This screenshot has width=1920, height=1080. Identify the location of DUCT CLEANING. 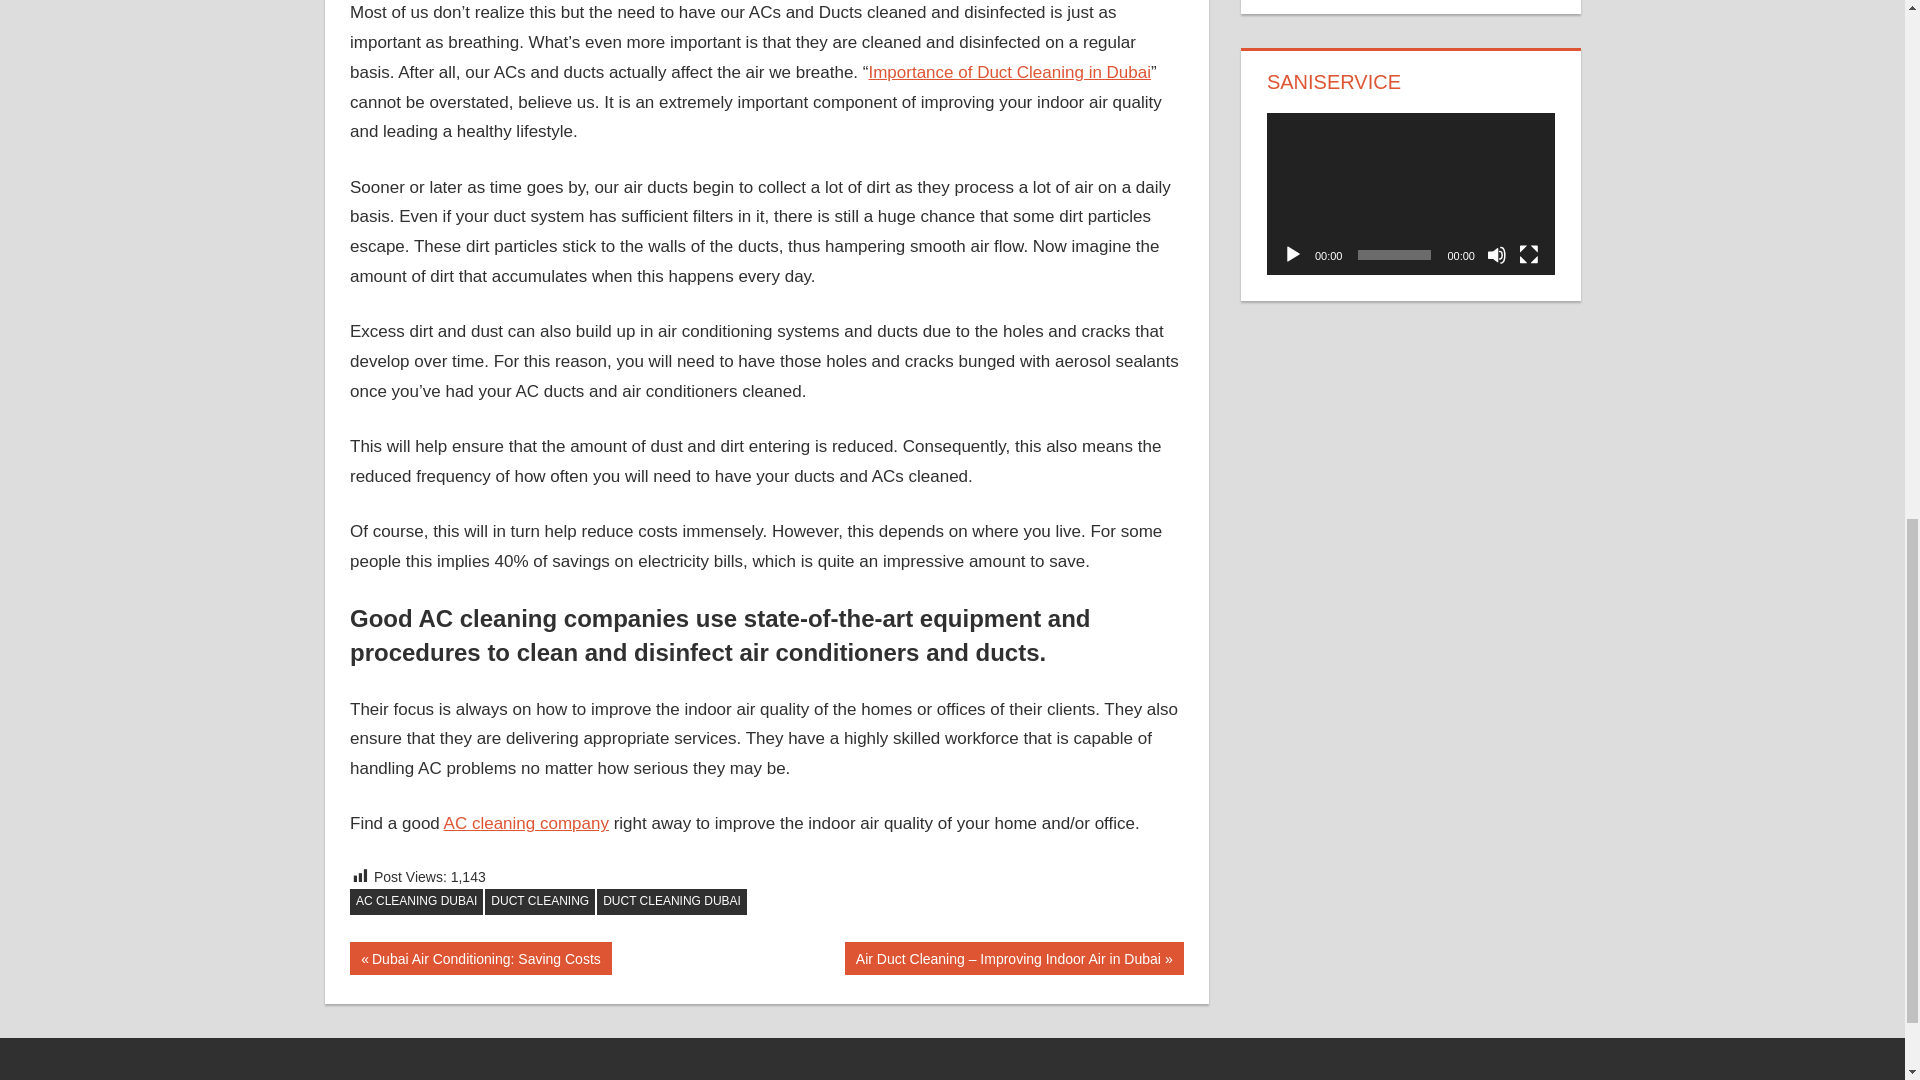
(672, 901).